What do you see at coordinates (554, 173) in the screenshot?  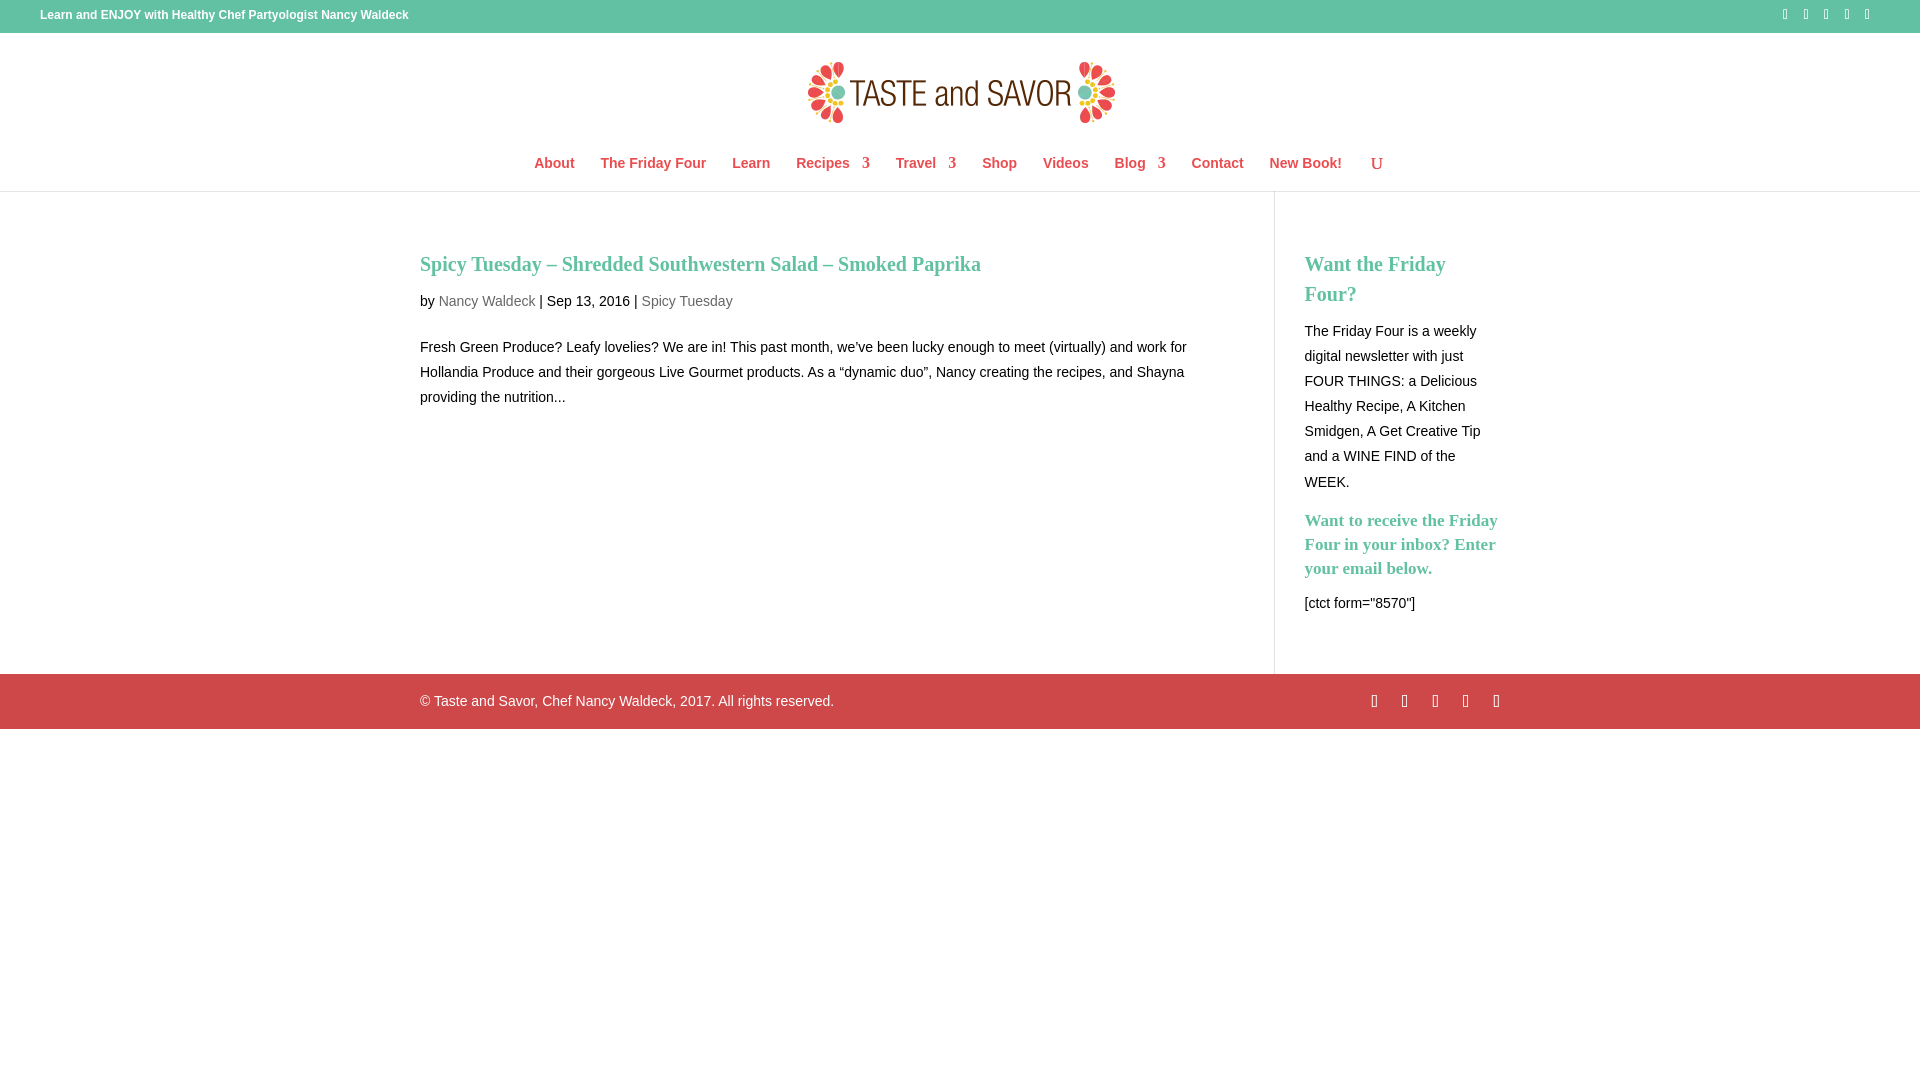 I see `About` at bounding box center [554, 173].